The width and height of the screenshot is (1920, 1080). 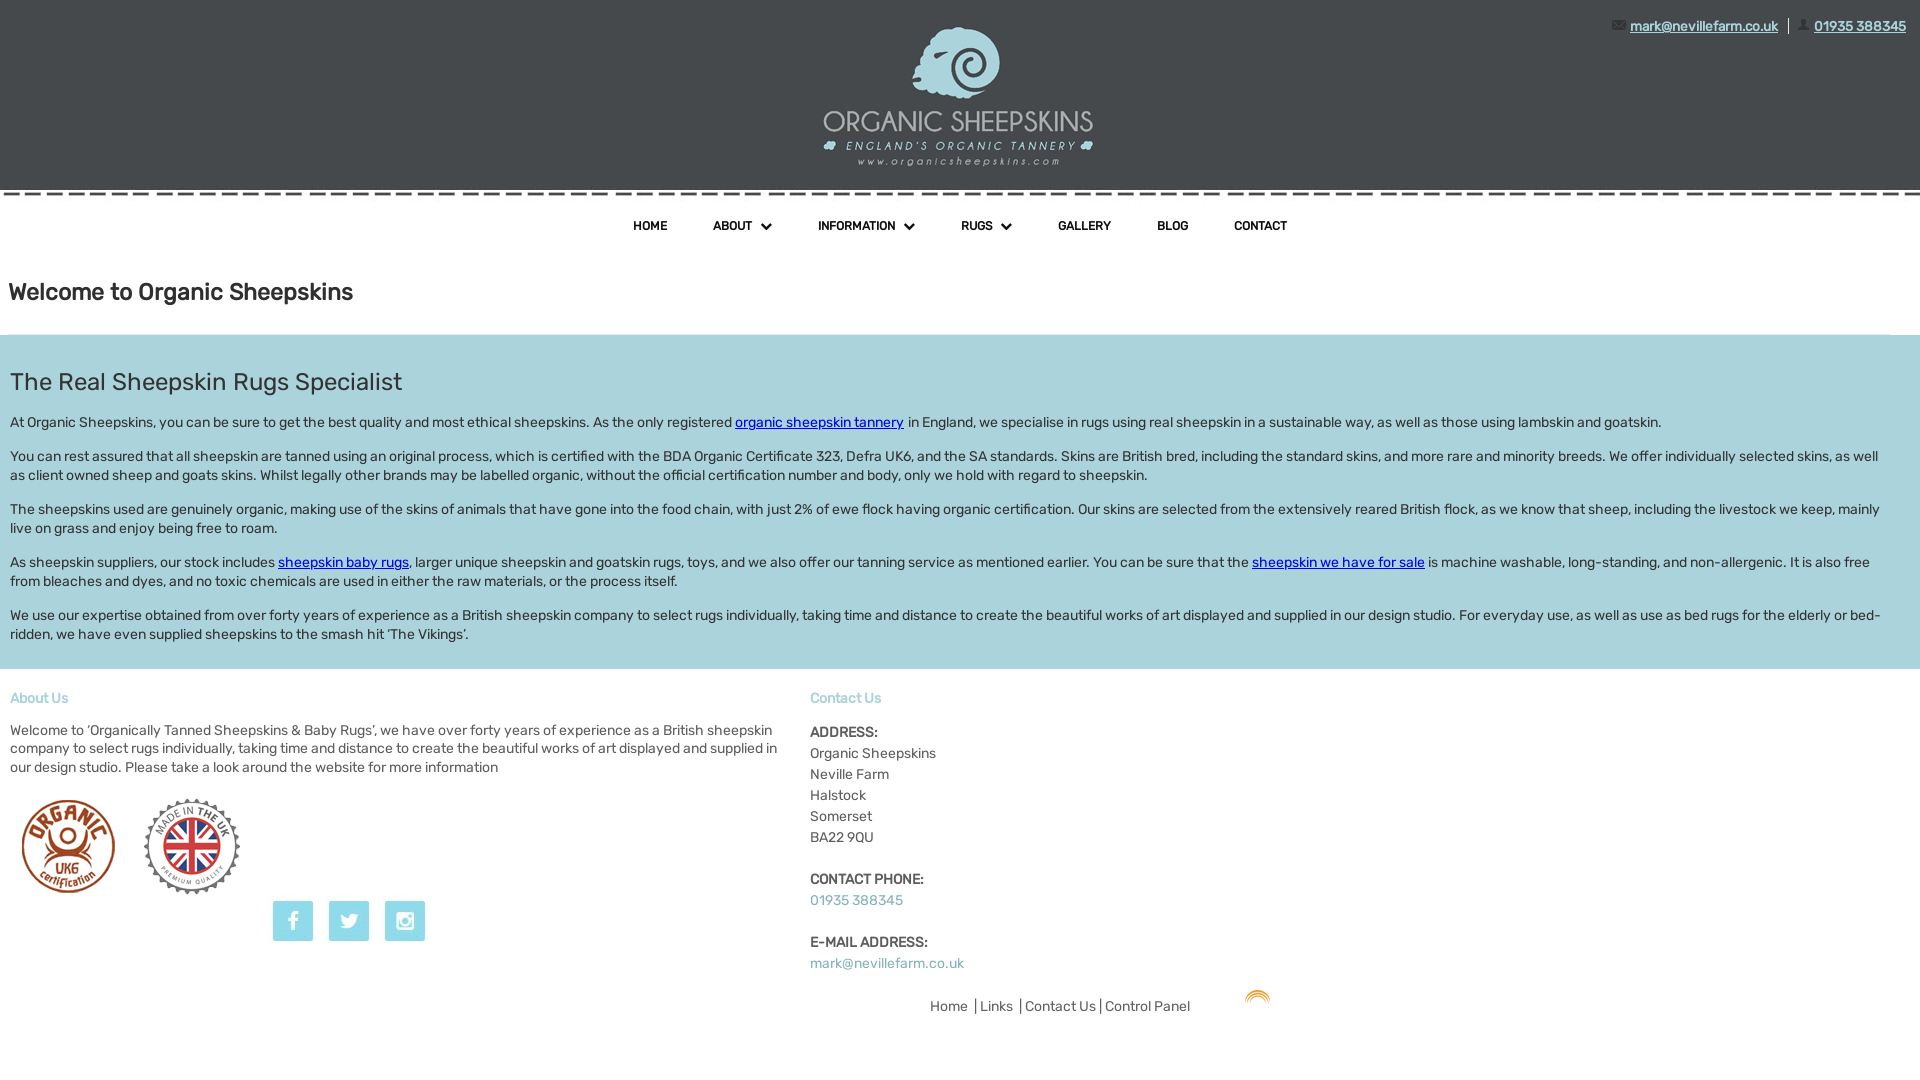 I want to click on sheepskin baby rugs, so click(x=344, y=562).